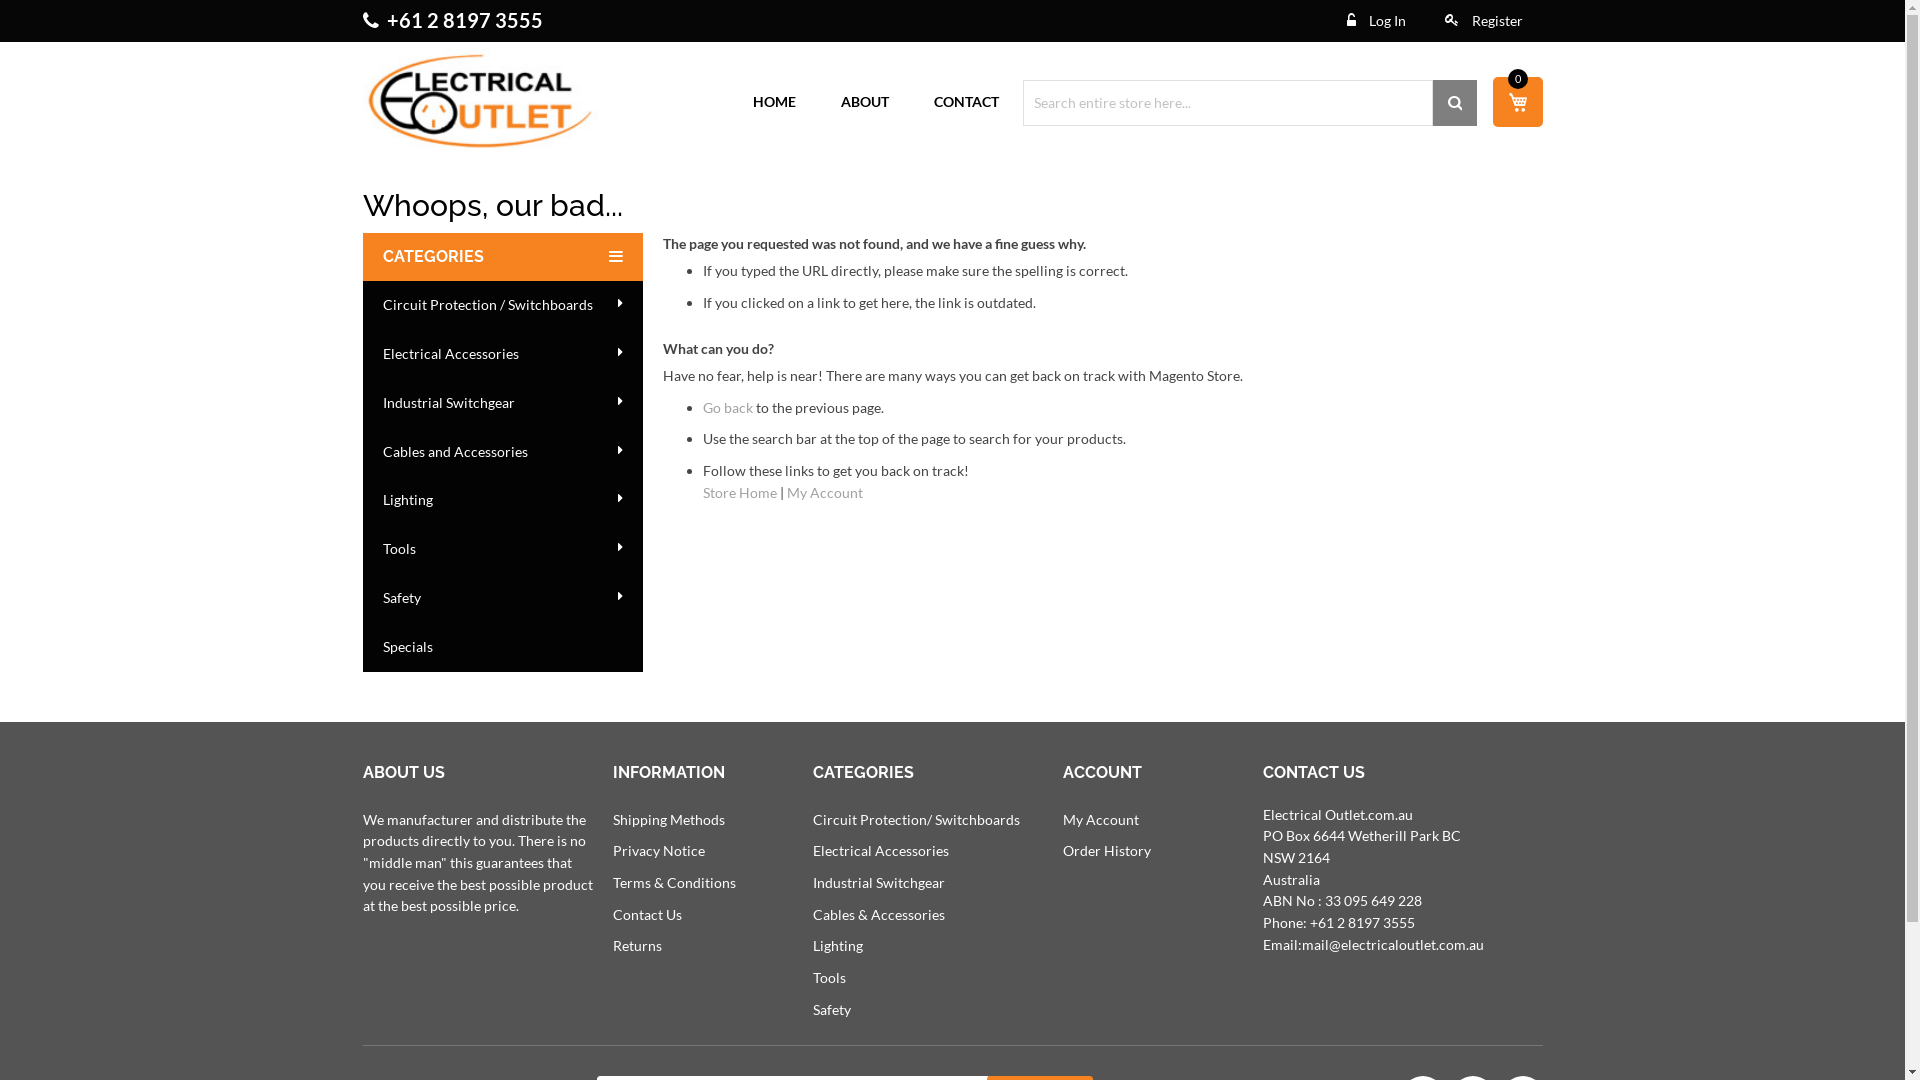 The height and width of the screenshot is (1080, 1920). I want to click on Log In, so click(1376, 21).